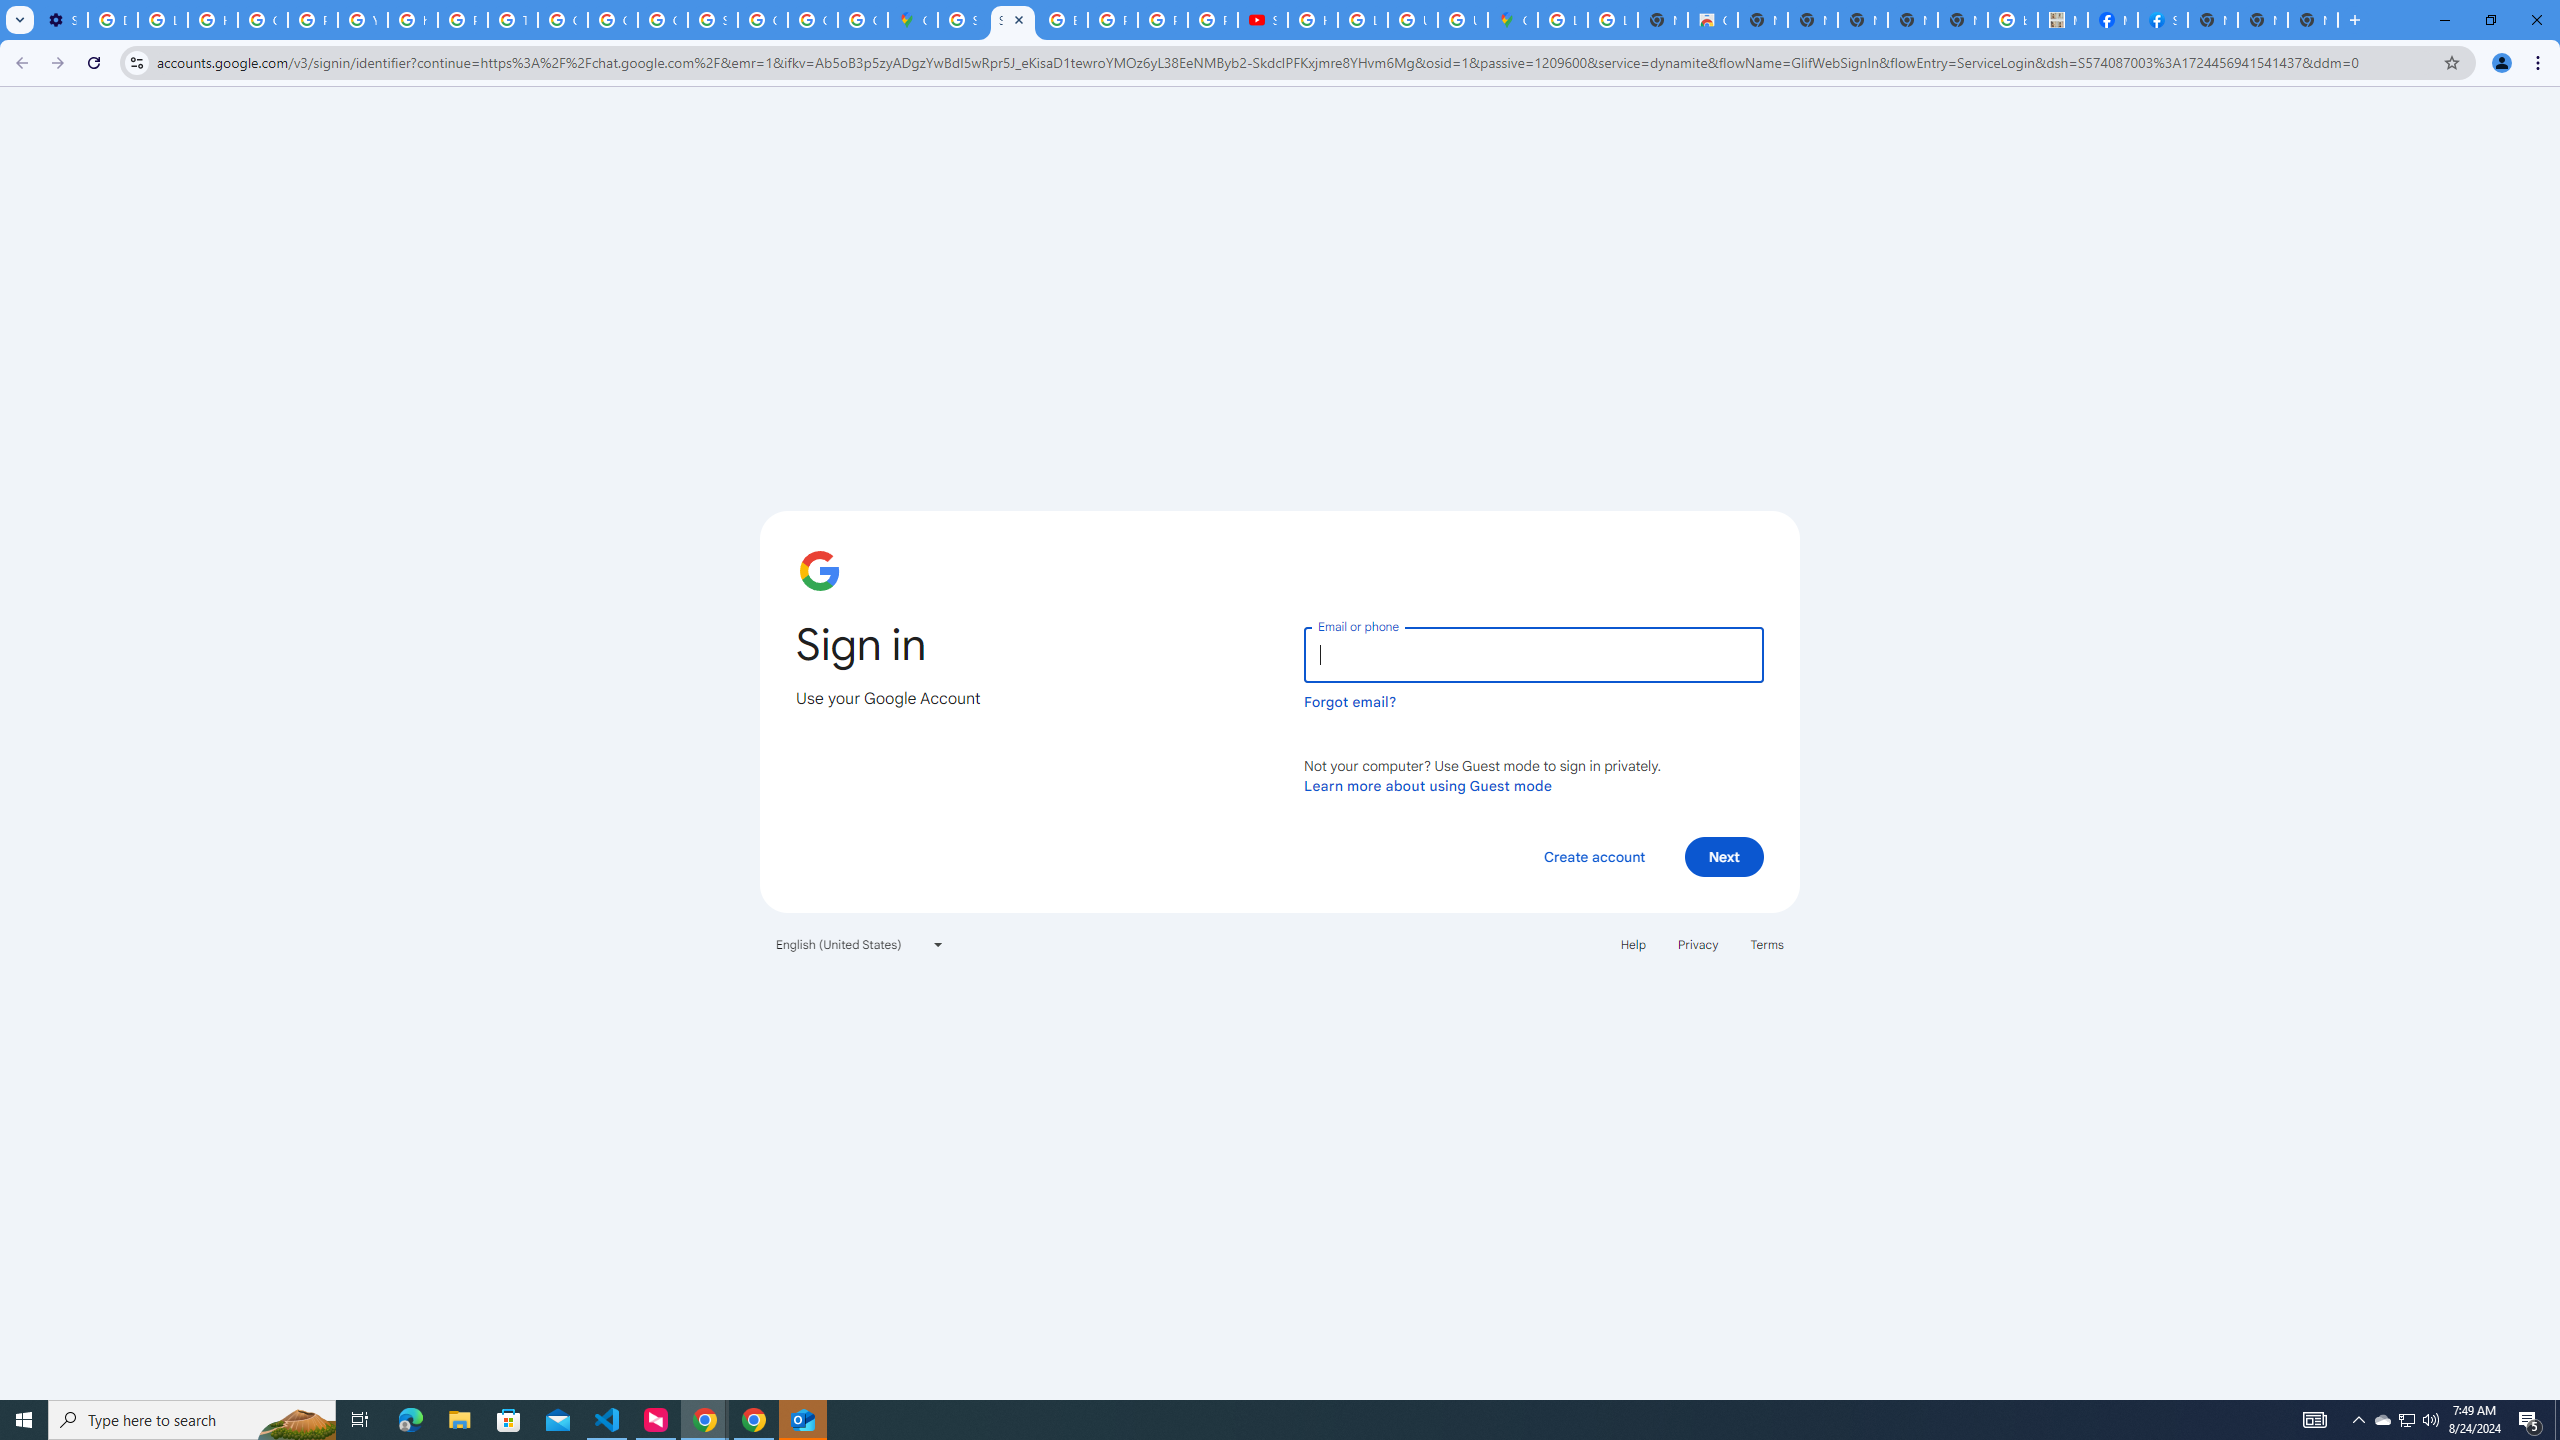 The height and width of the screenshot is (1440, 2560). I want to click on Sign Up for Facebook, so click(2162, 20).